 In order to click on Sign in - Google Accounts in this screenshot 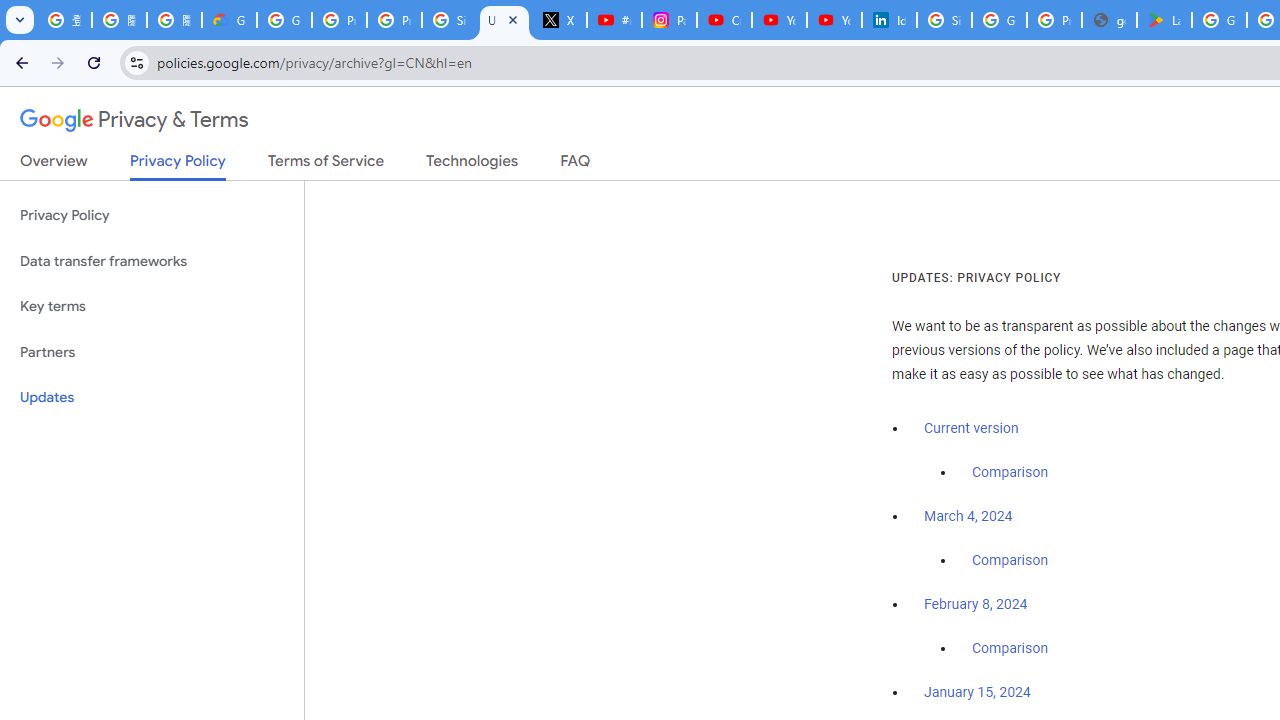, I will do `click(944, 20)`.